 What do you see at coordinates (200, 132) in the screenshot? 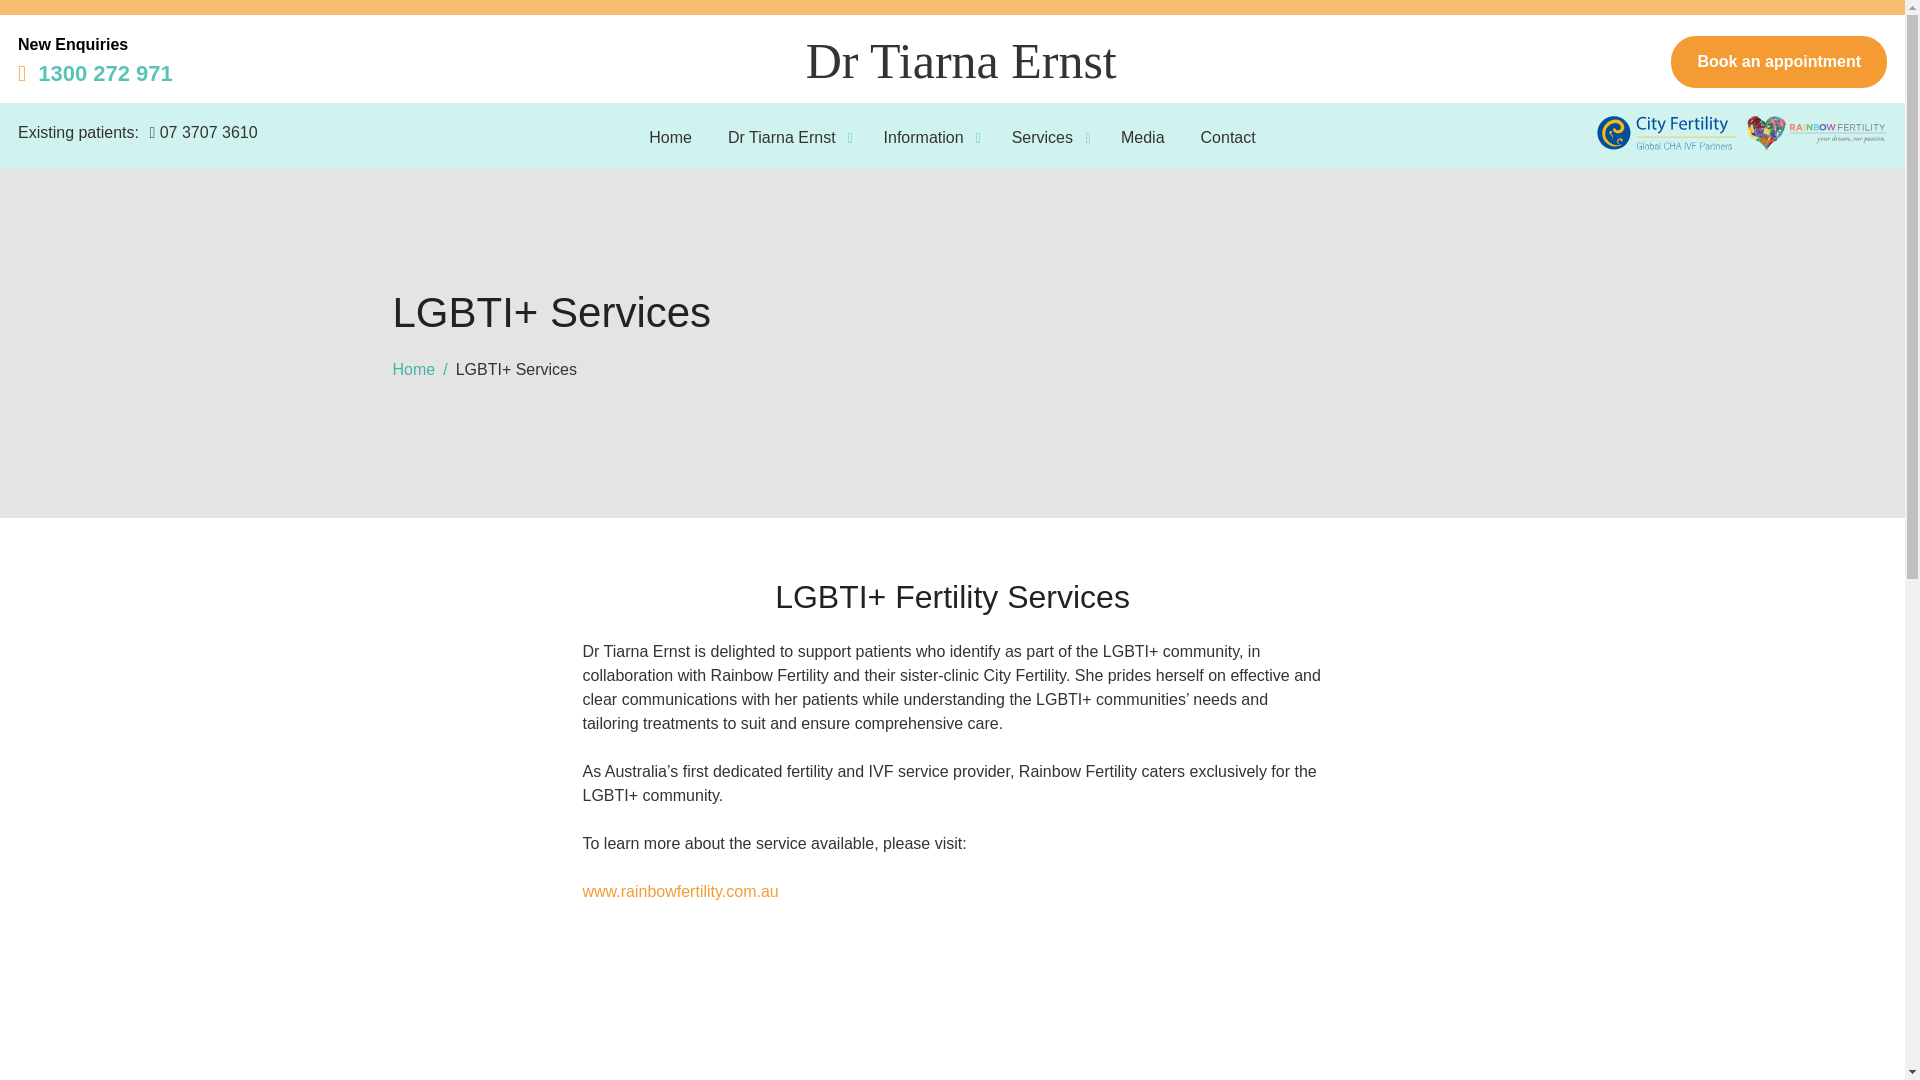
I see `07 3707 3610` at bounding box center [200, 132].